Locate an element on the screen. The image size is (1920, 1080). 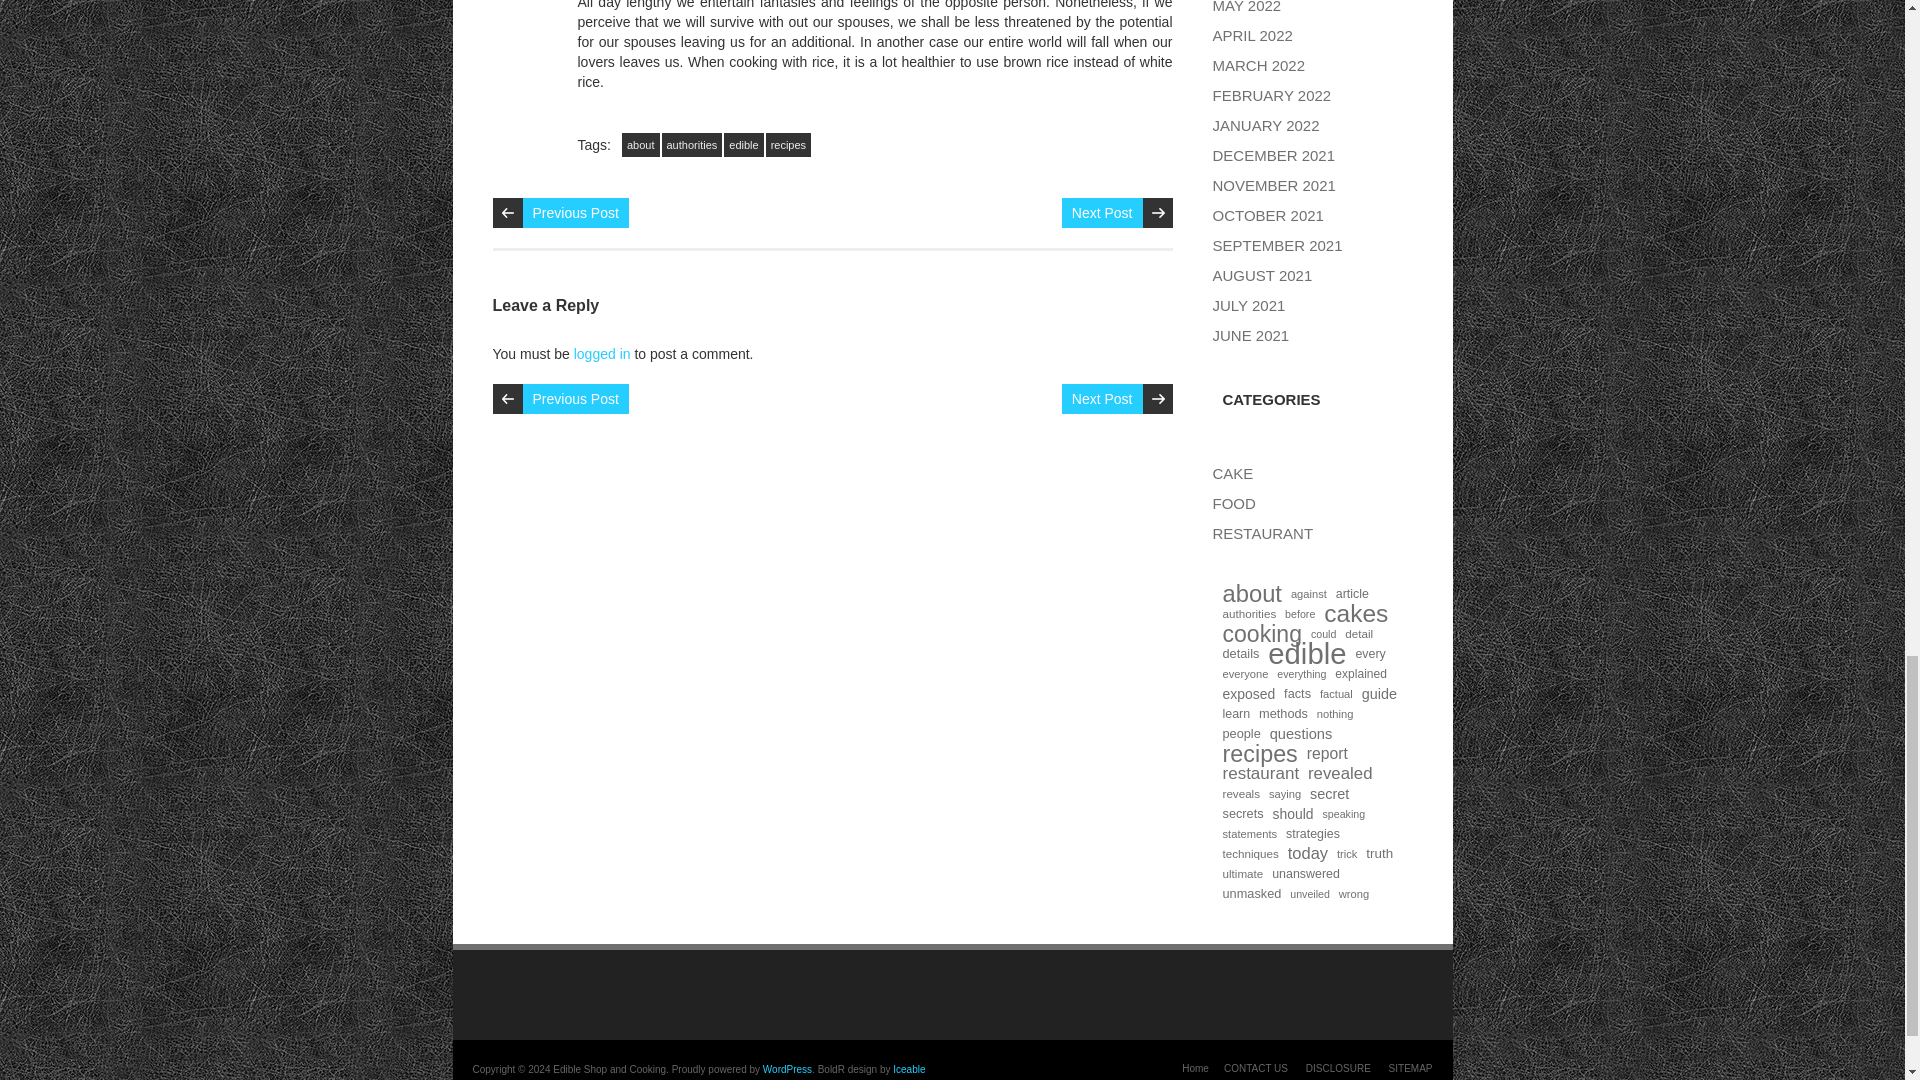
Next Post is located at coordinates (1102, 398).